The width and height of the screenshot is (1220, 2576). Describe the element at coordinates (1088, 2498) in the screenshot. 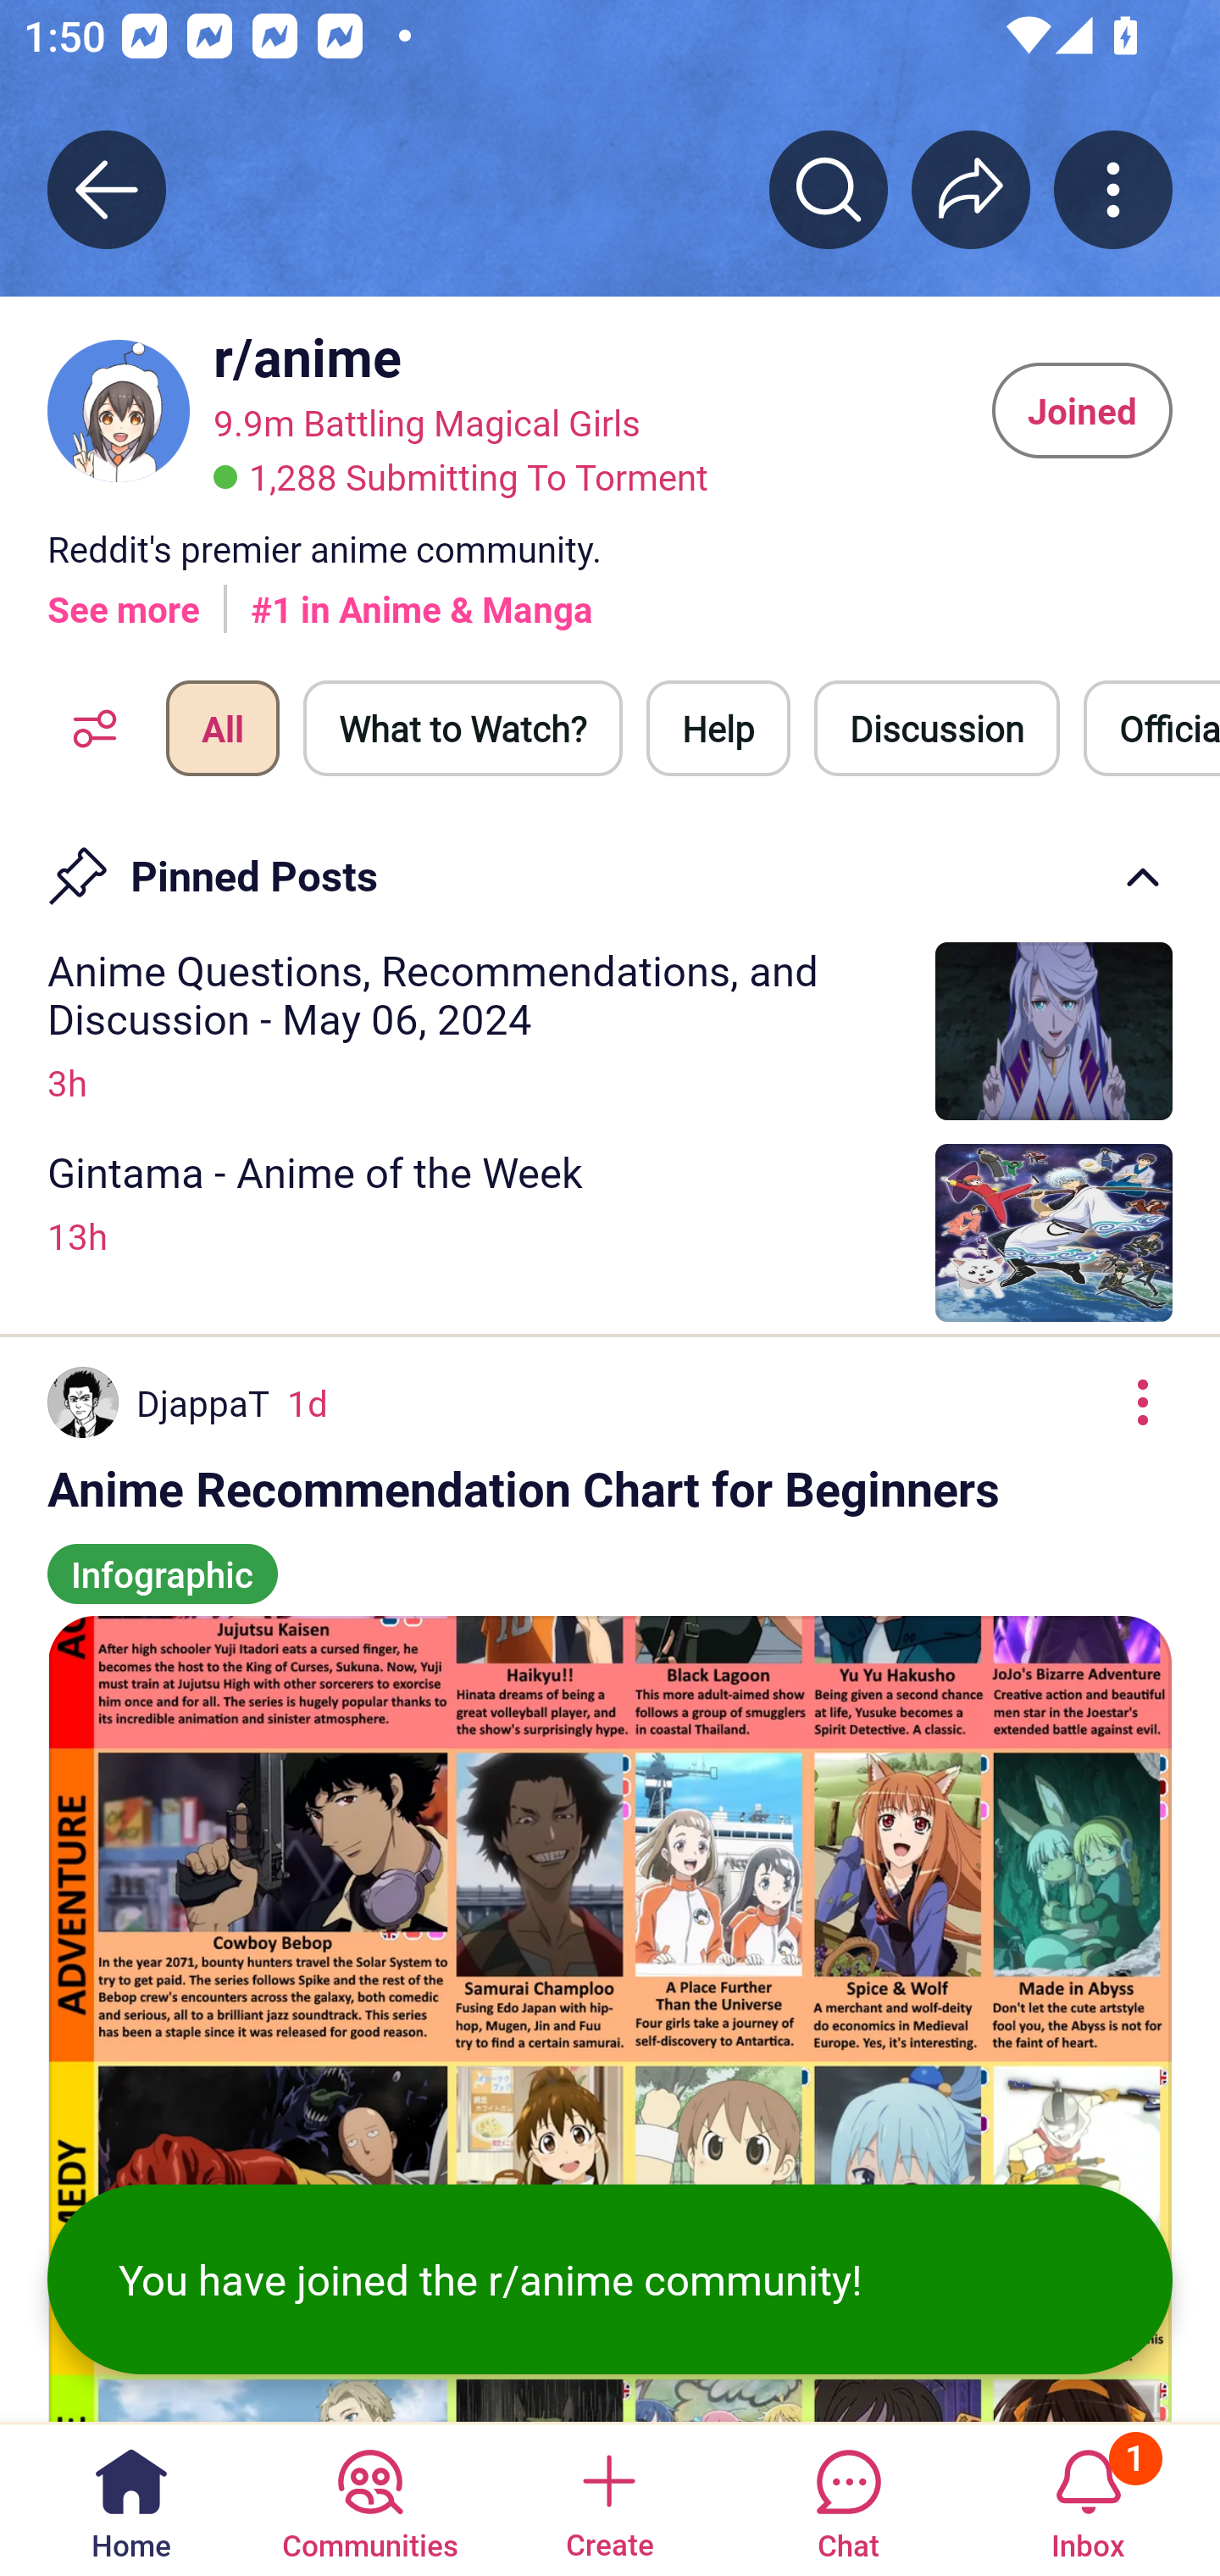

I see `Inbox, has 1 notification 1 Inbox` at that location.